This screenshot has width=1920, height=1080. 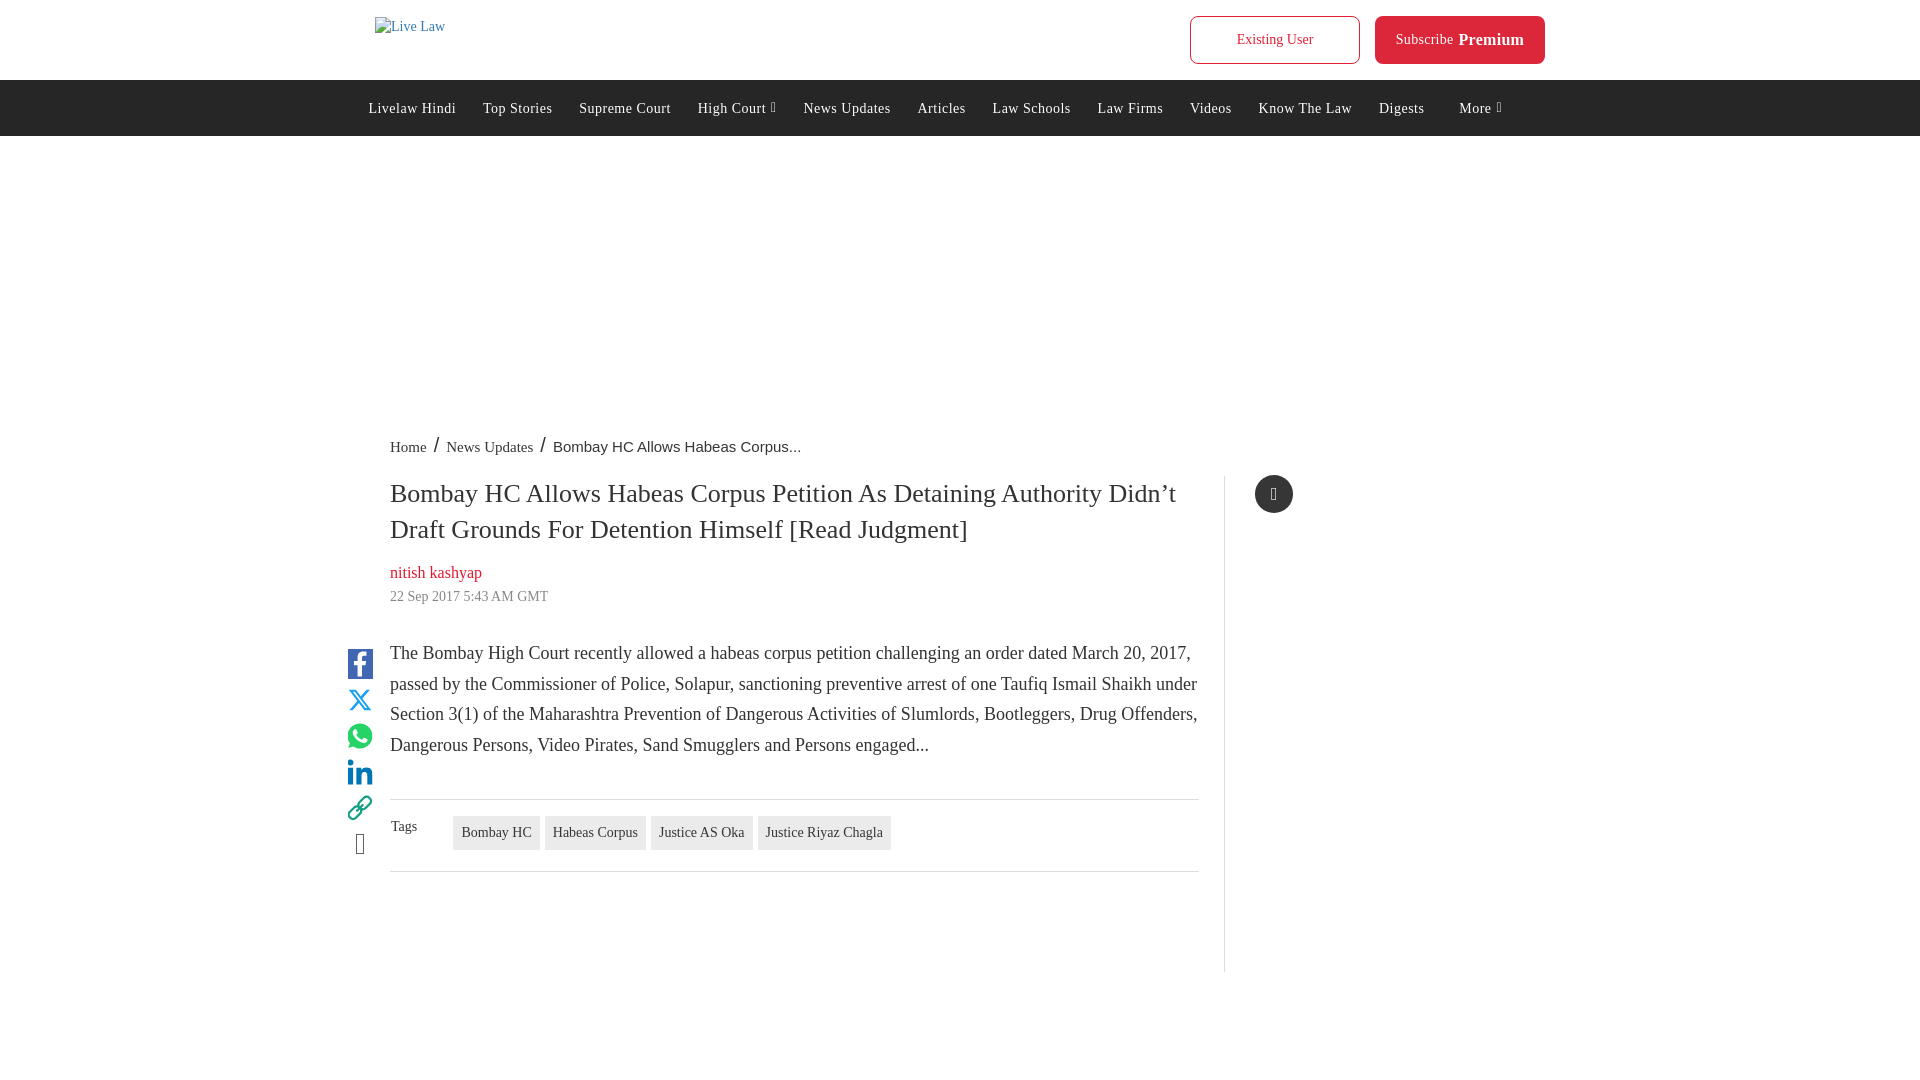 What do you see at coordinates (518, 106) in the screenshot?
I see `Top Stories` at bounding box center [518, 106].